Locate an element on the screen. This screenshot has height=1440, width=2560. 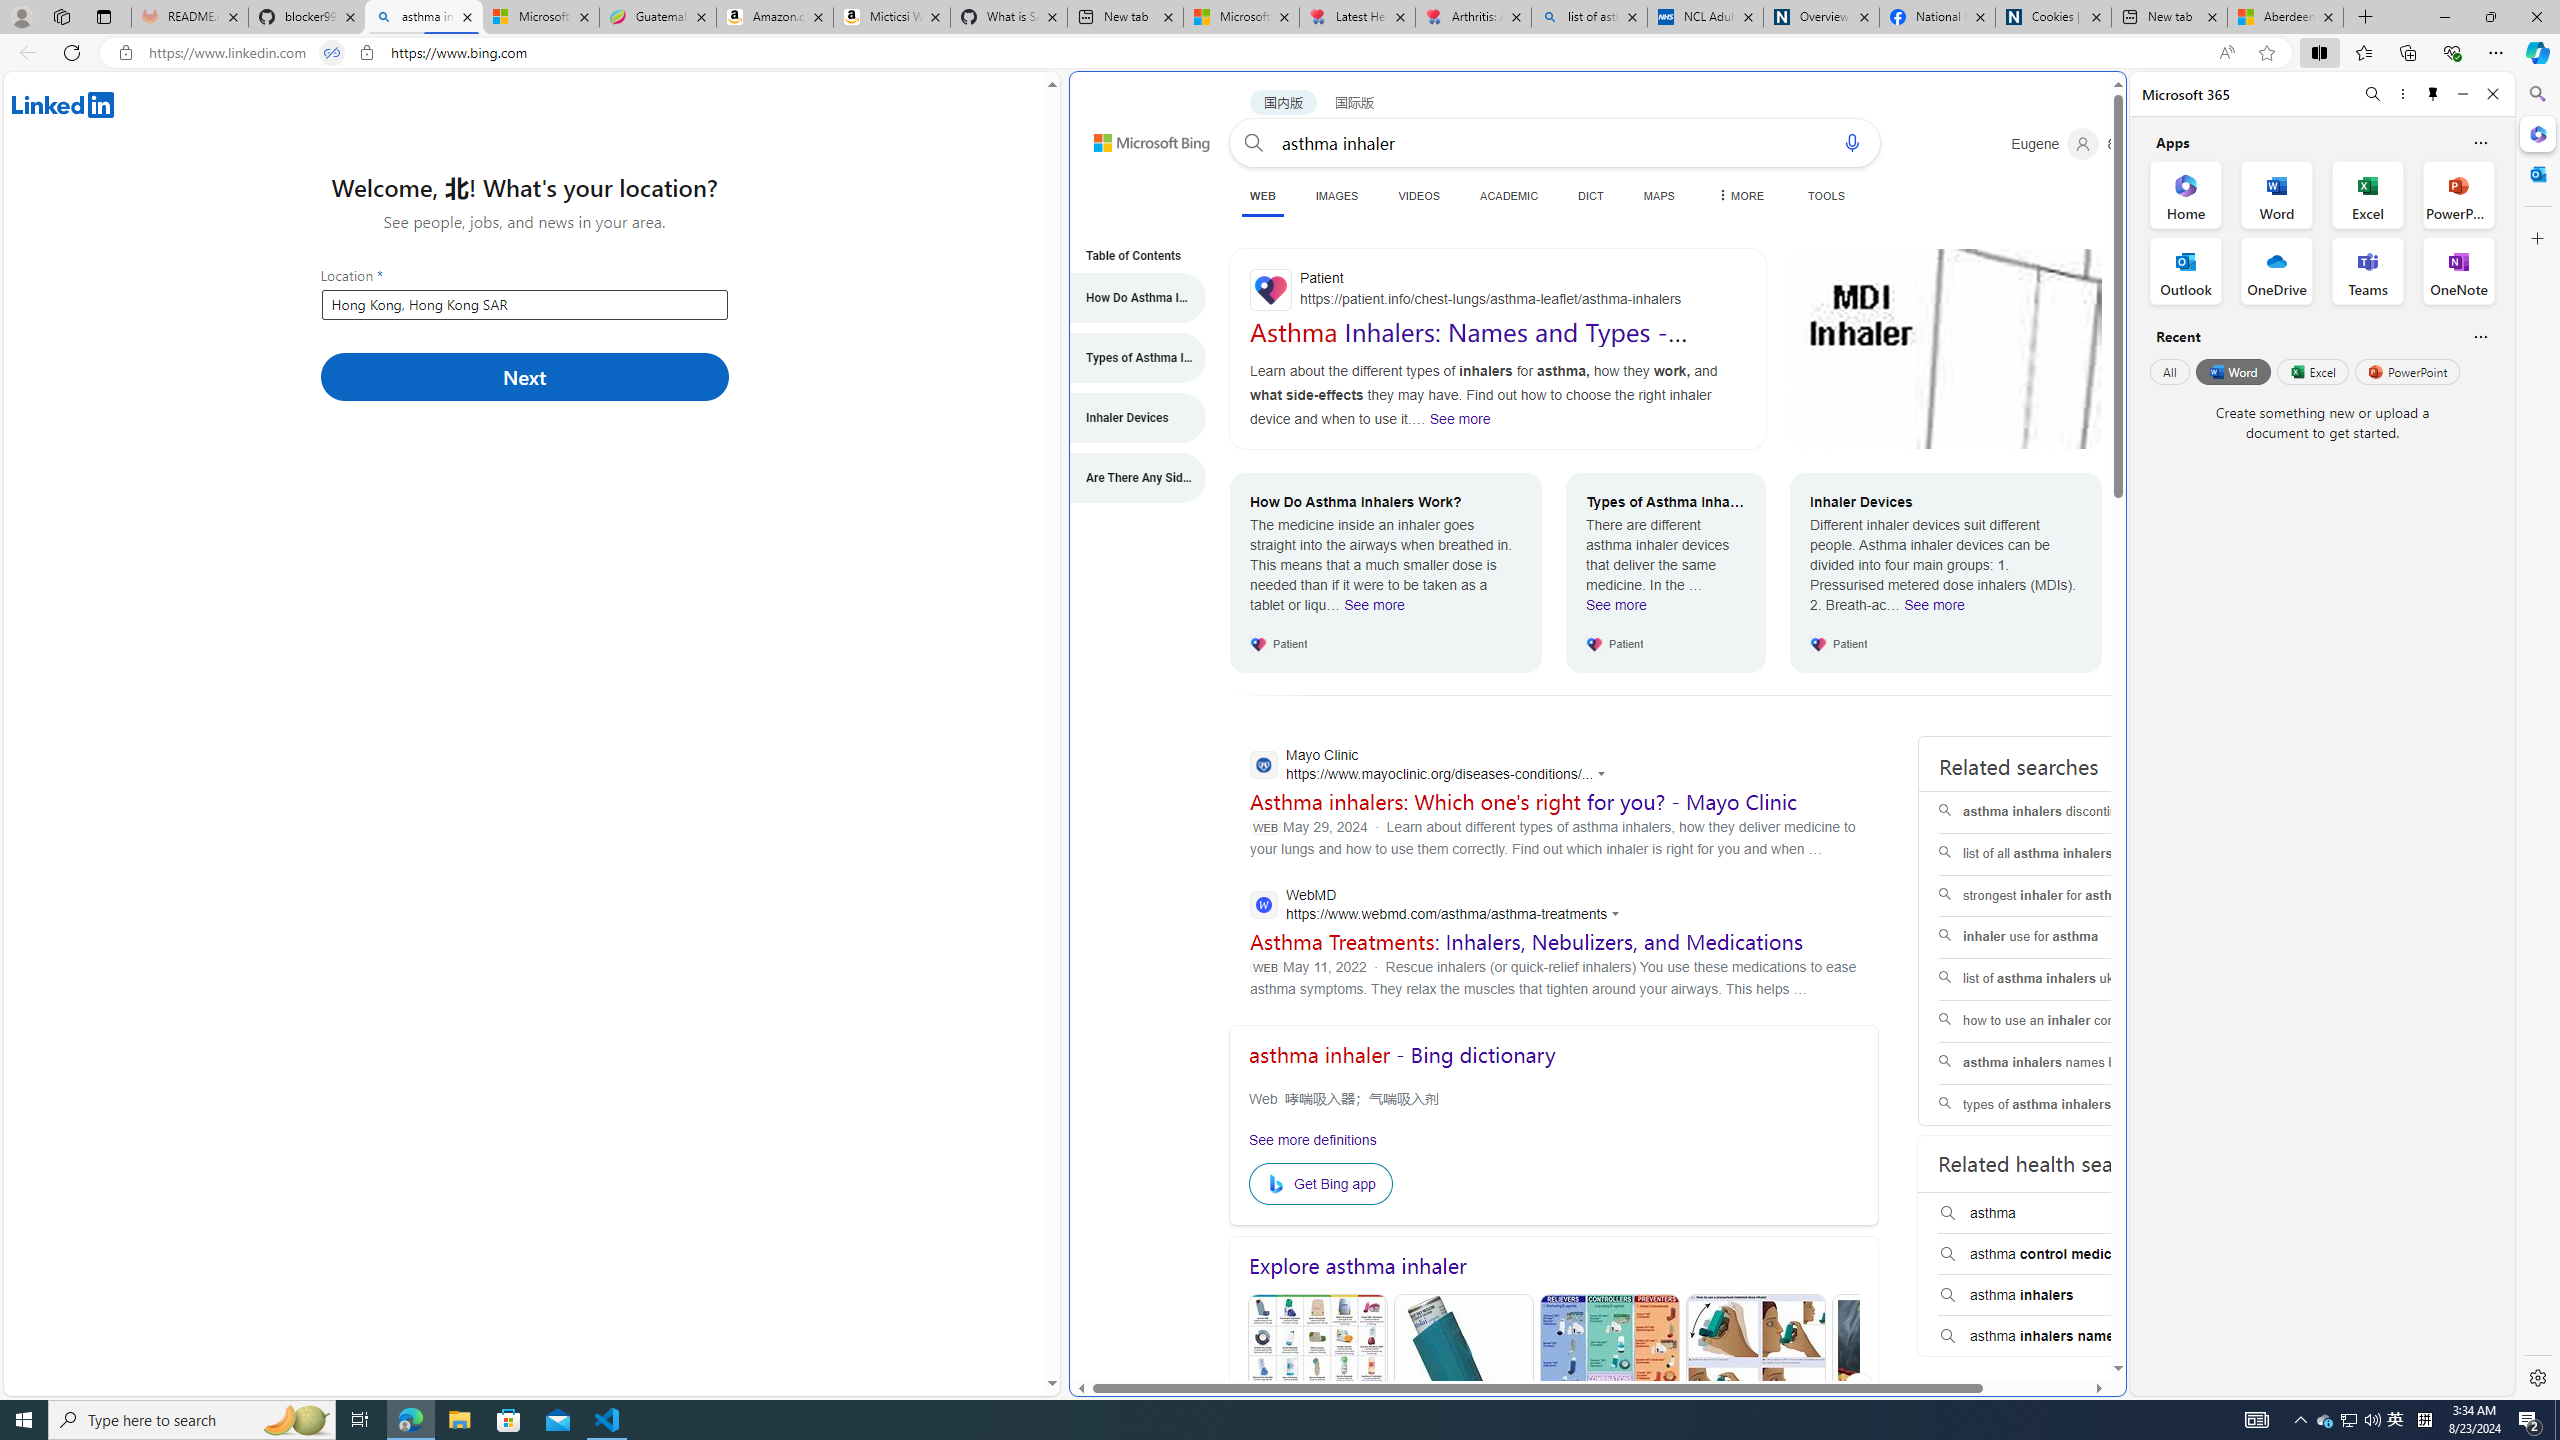
Microsoft Rewards 81 is located at coordinates (2136, 144).